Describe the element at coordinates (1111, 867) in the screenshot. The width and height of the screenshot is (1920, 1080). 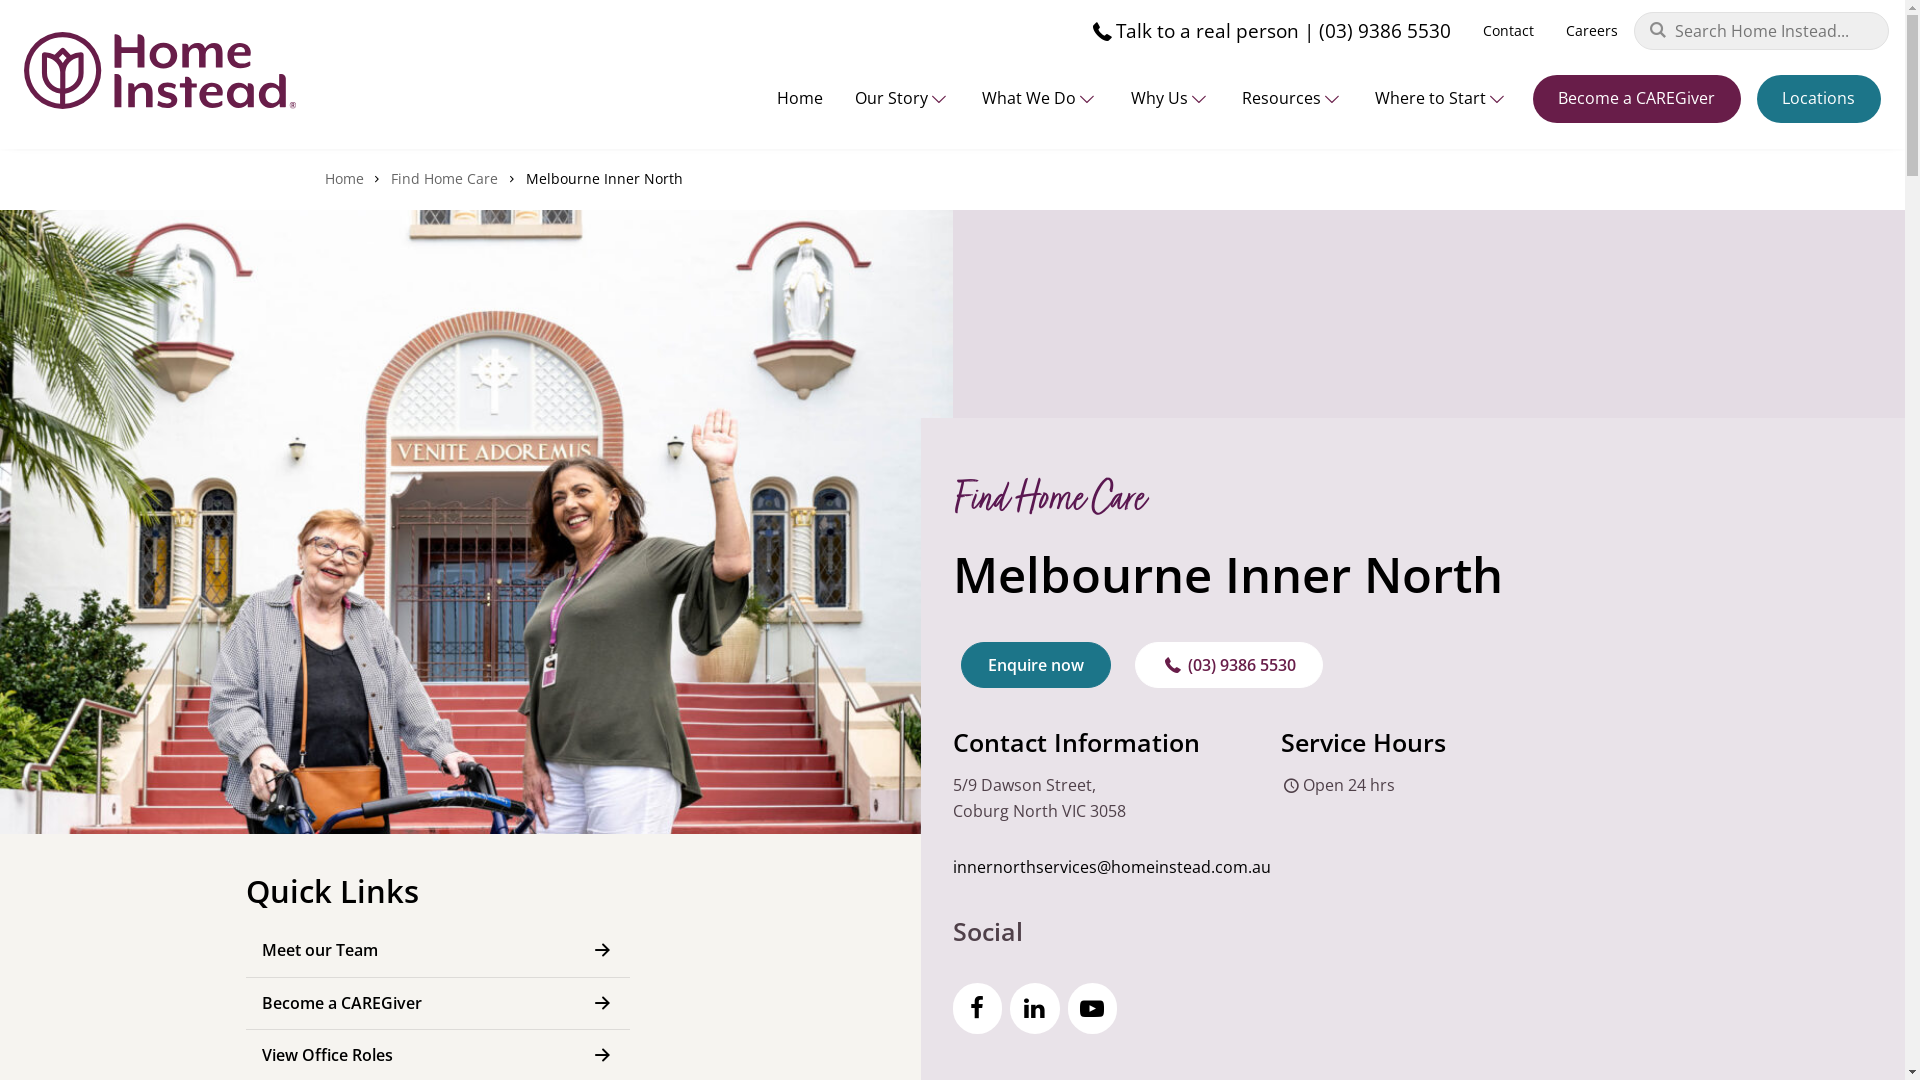
I see `innernorthservices@homeinstead.com.au` at that location.